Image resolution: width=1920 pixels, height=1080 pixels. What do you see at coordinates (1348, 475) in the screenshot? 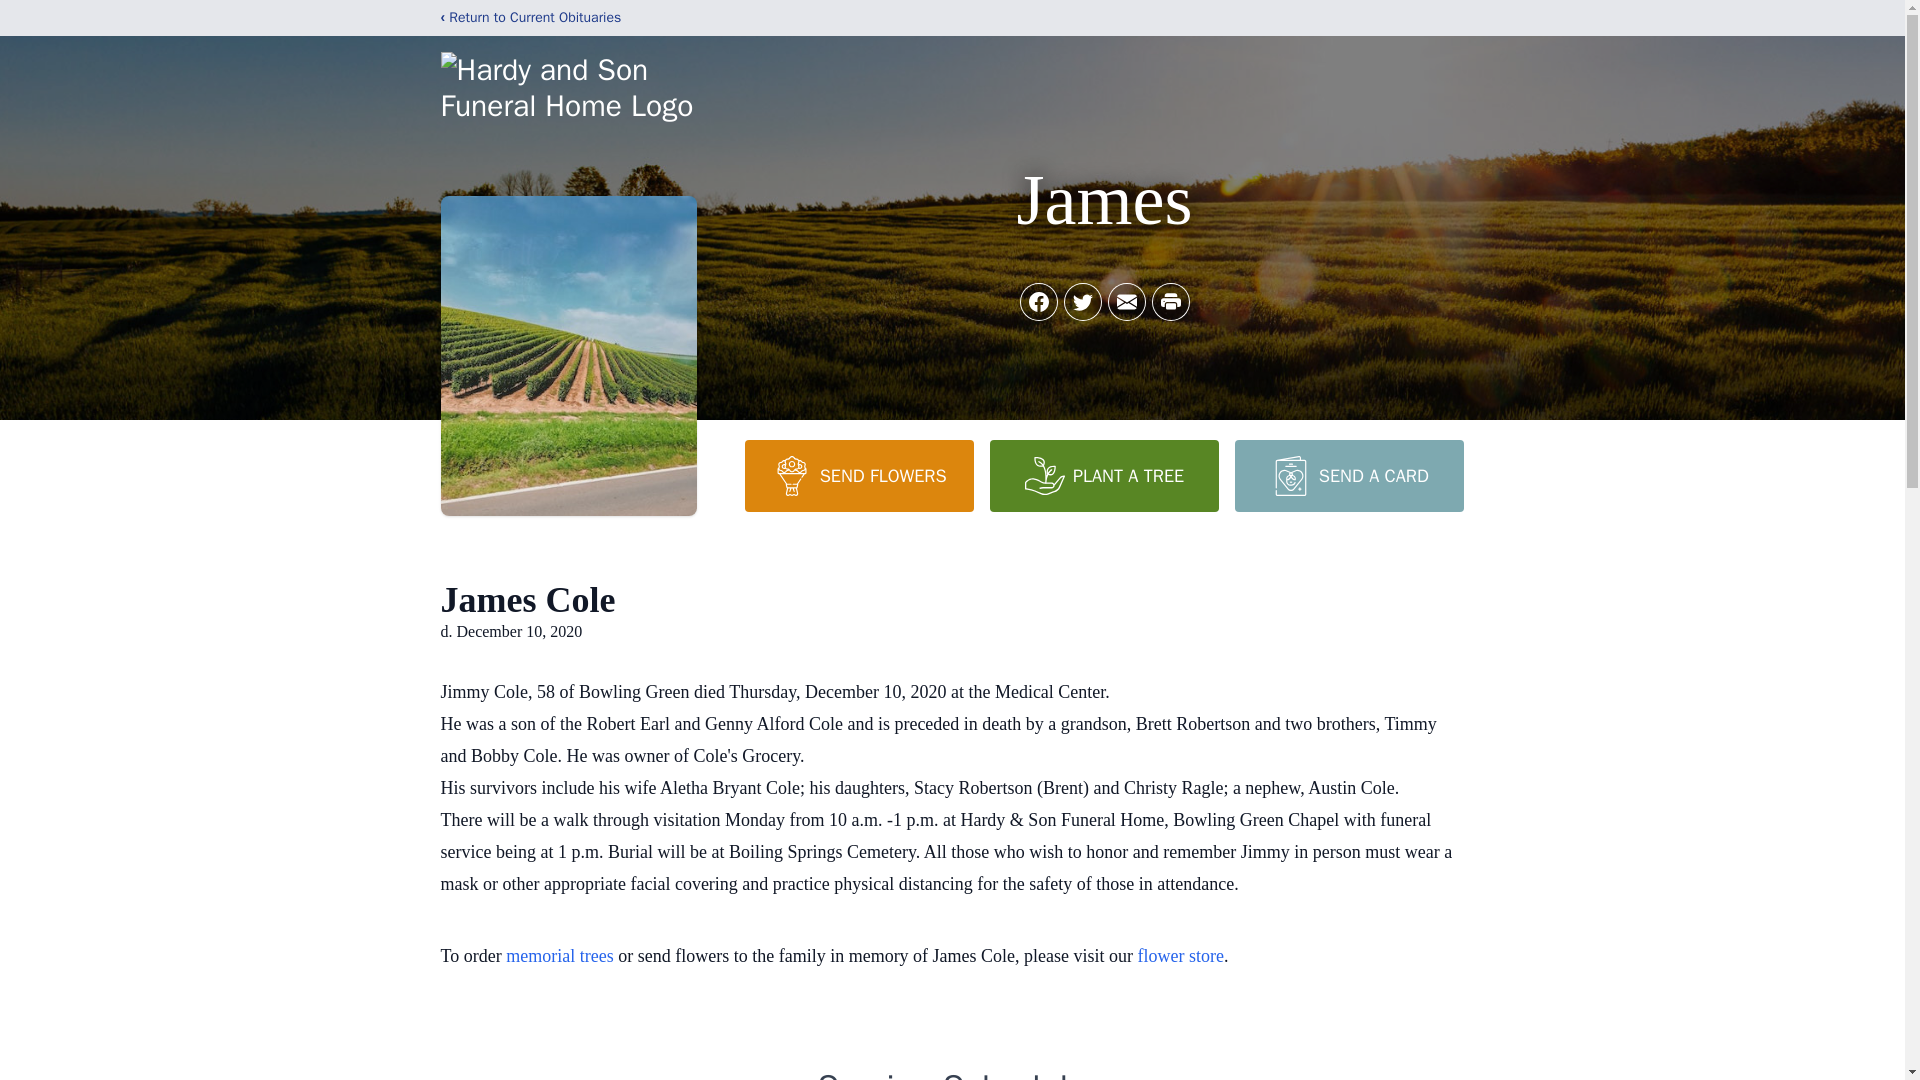
I see `SEND A CARD` at bounding box center [1348, 475].